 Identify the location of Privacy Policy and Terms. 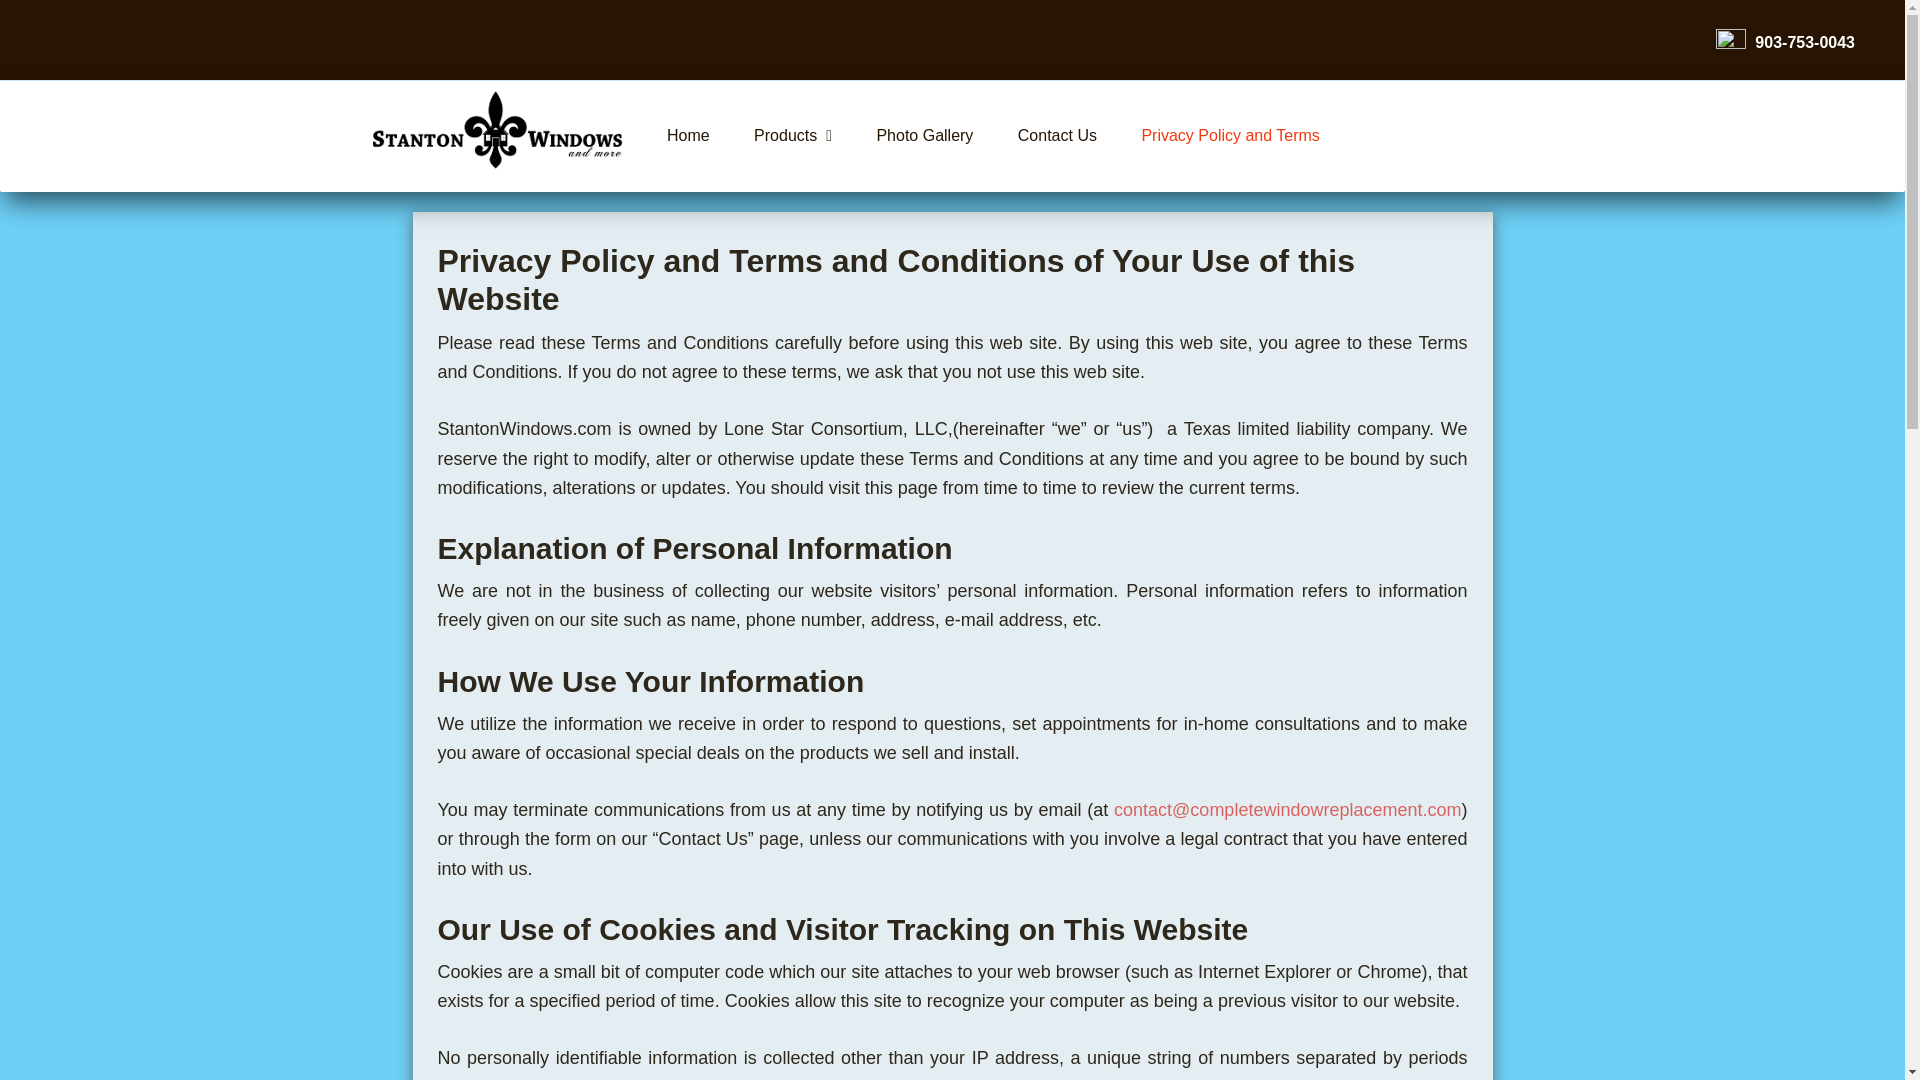
(1230, 136).